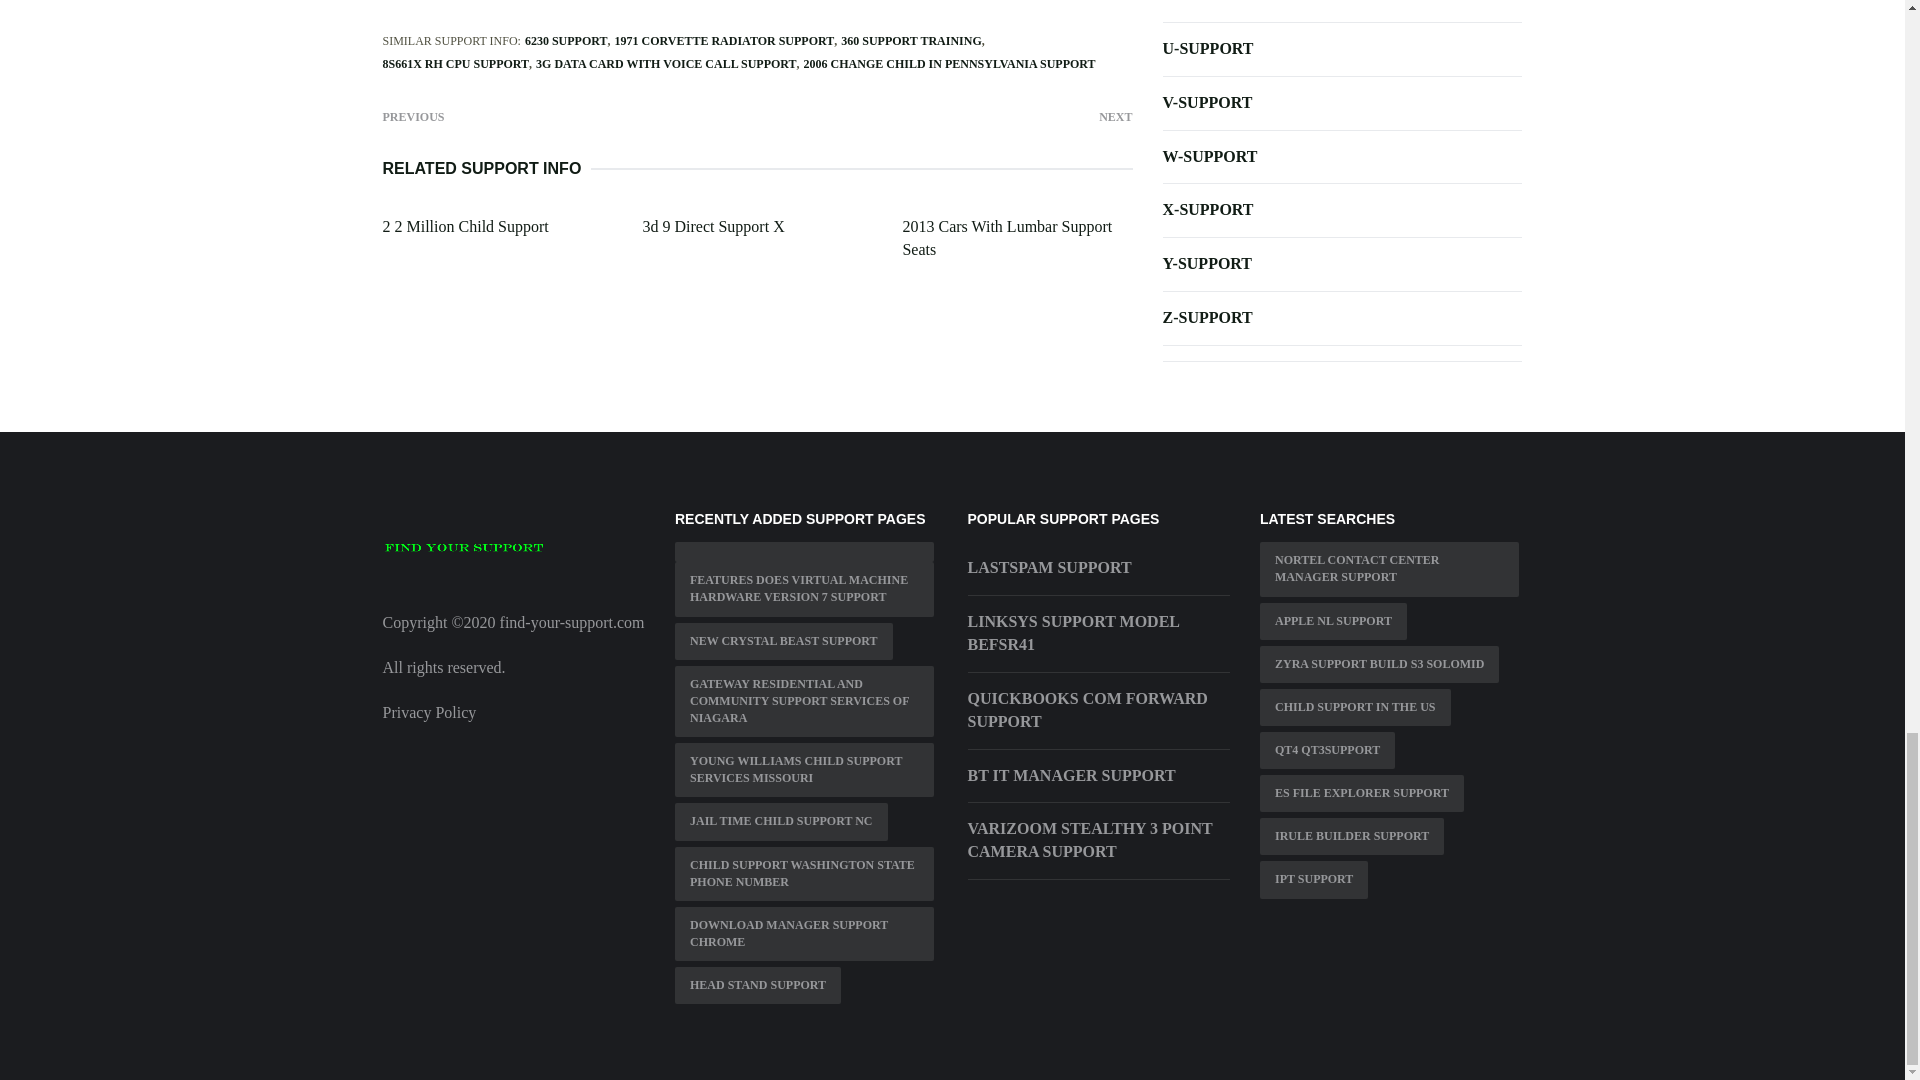 The width and height of the screenshot is (1920, 1080). I want to click on NEXT, so click(1115, 115).